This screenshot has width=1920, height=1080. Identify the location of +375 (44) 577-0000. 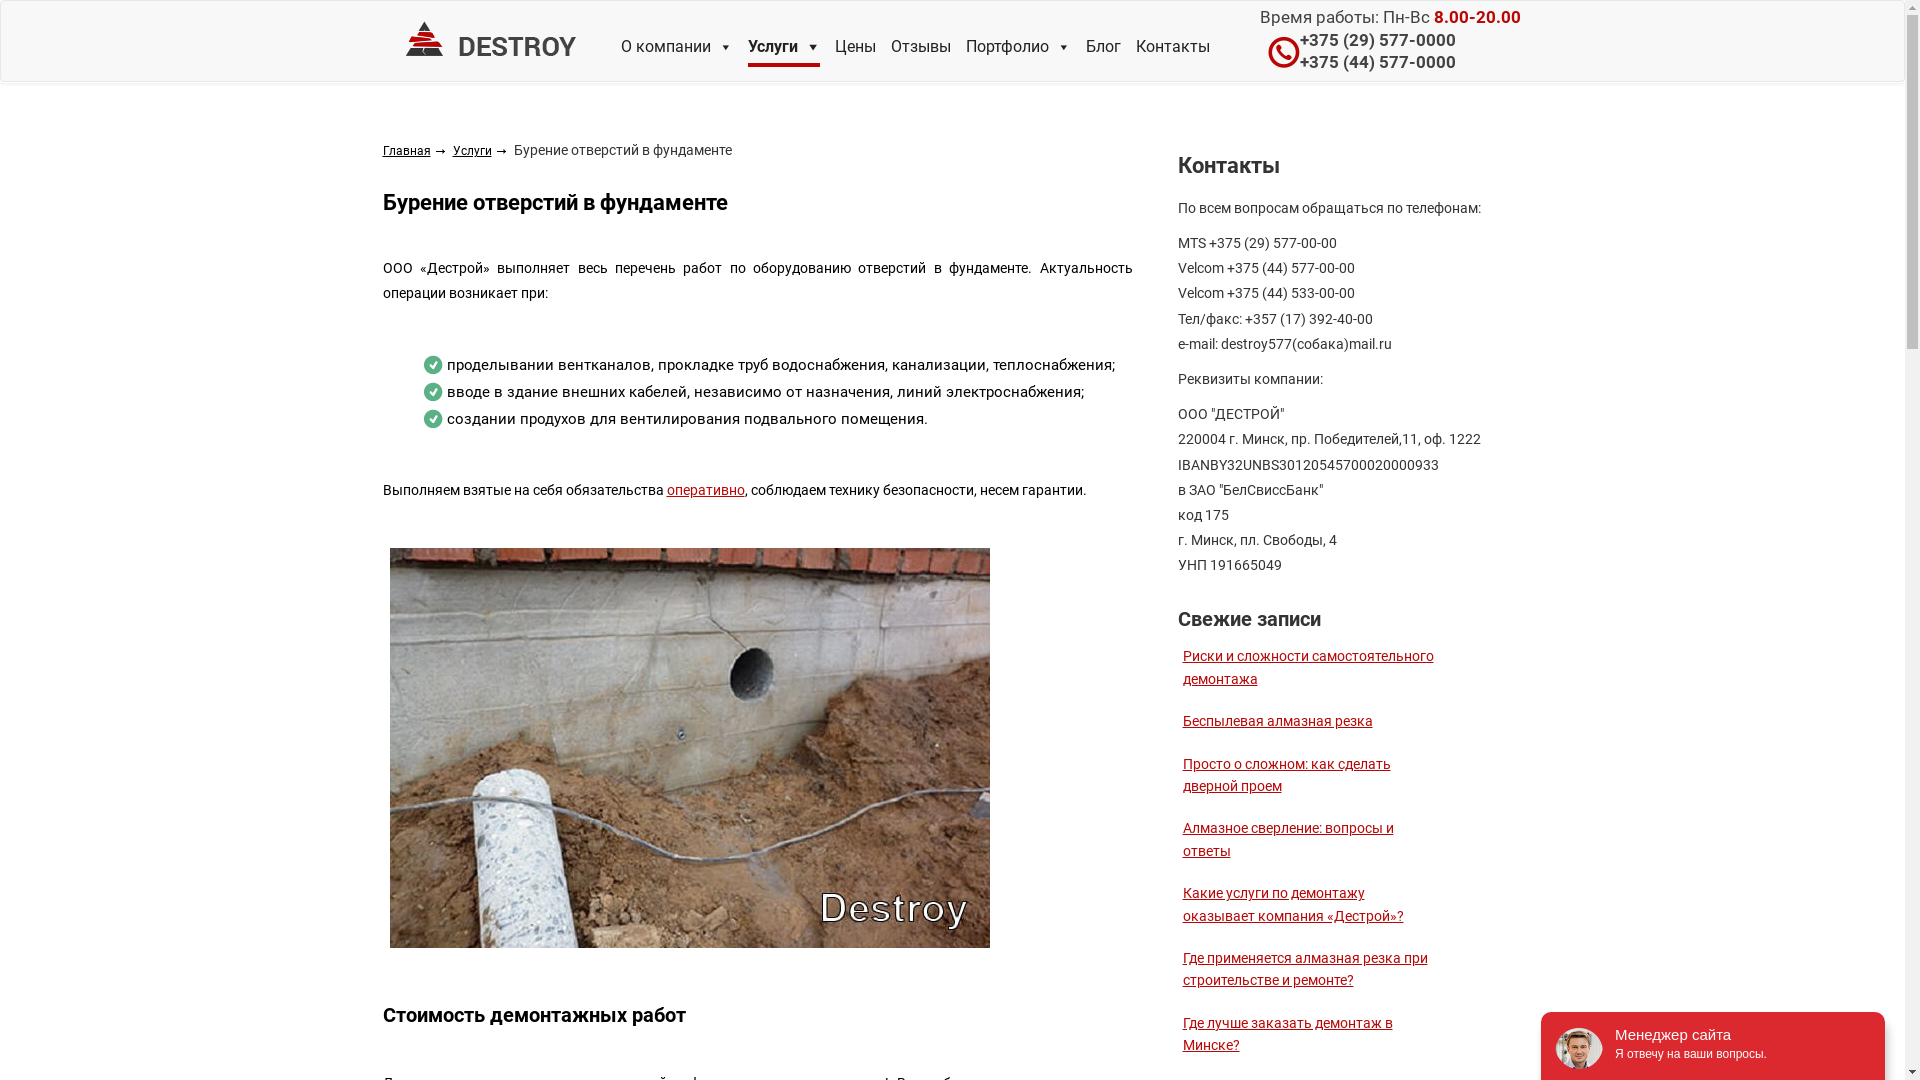
(1378, 62).